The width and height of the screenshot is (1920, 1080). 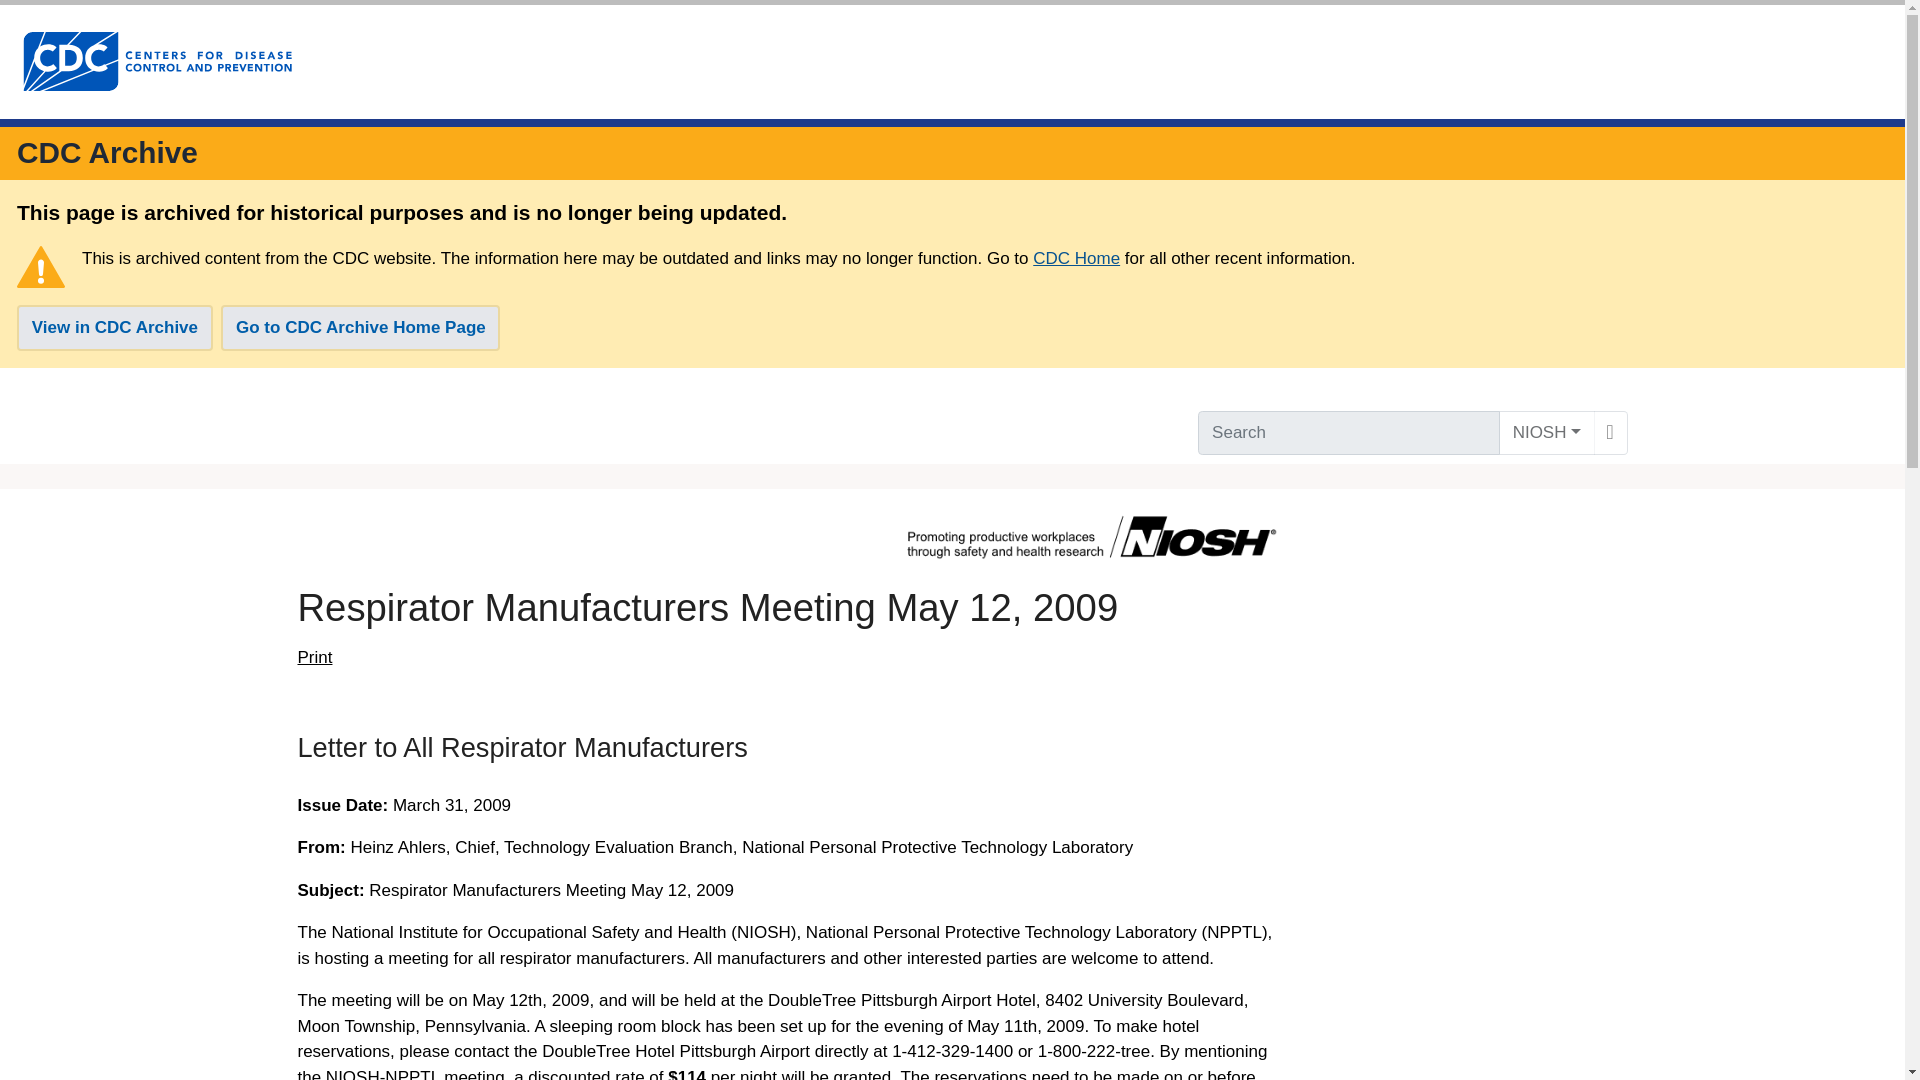 I want to click on Go to CDC Archive Home Page, so click(x=360, y=328).